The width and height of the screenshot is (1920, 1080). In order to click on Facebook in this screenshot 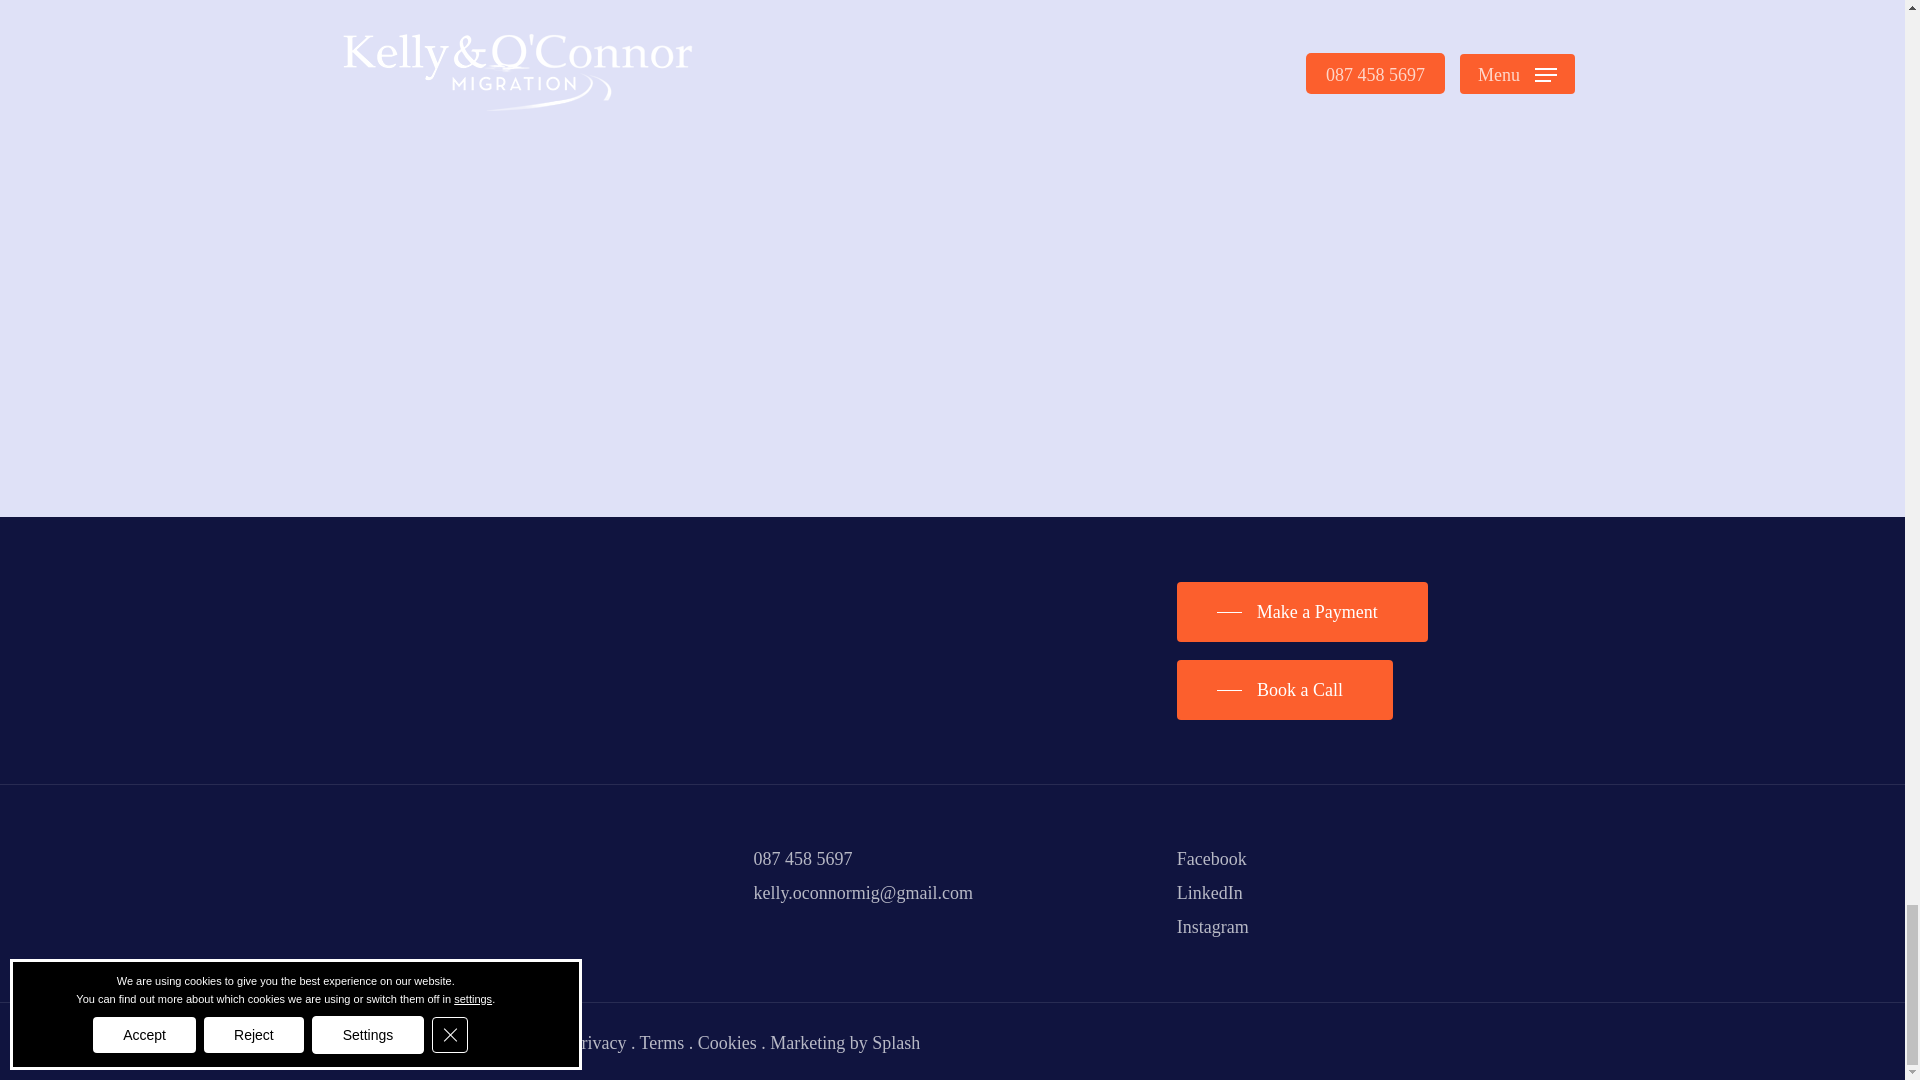, I will do `click(1211, 858)`.